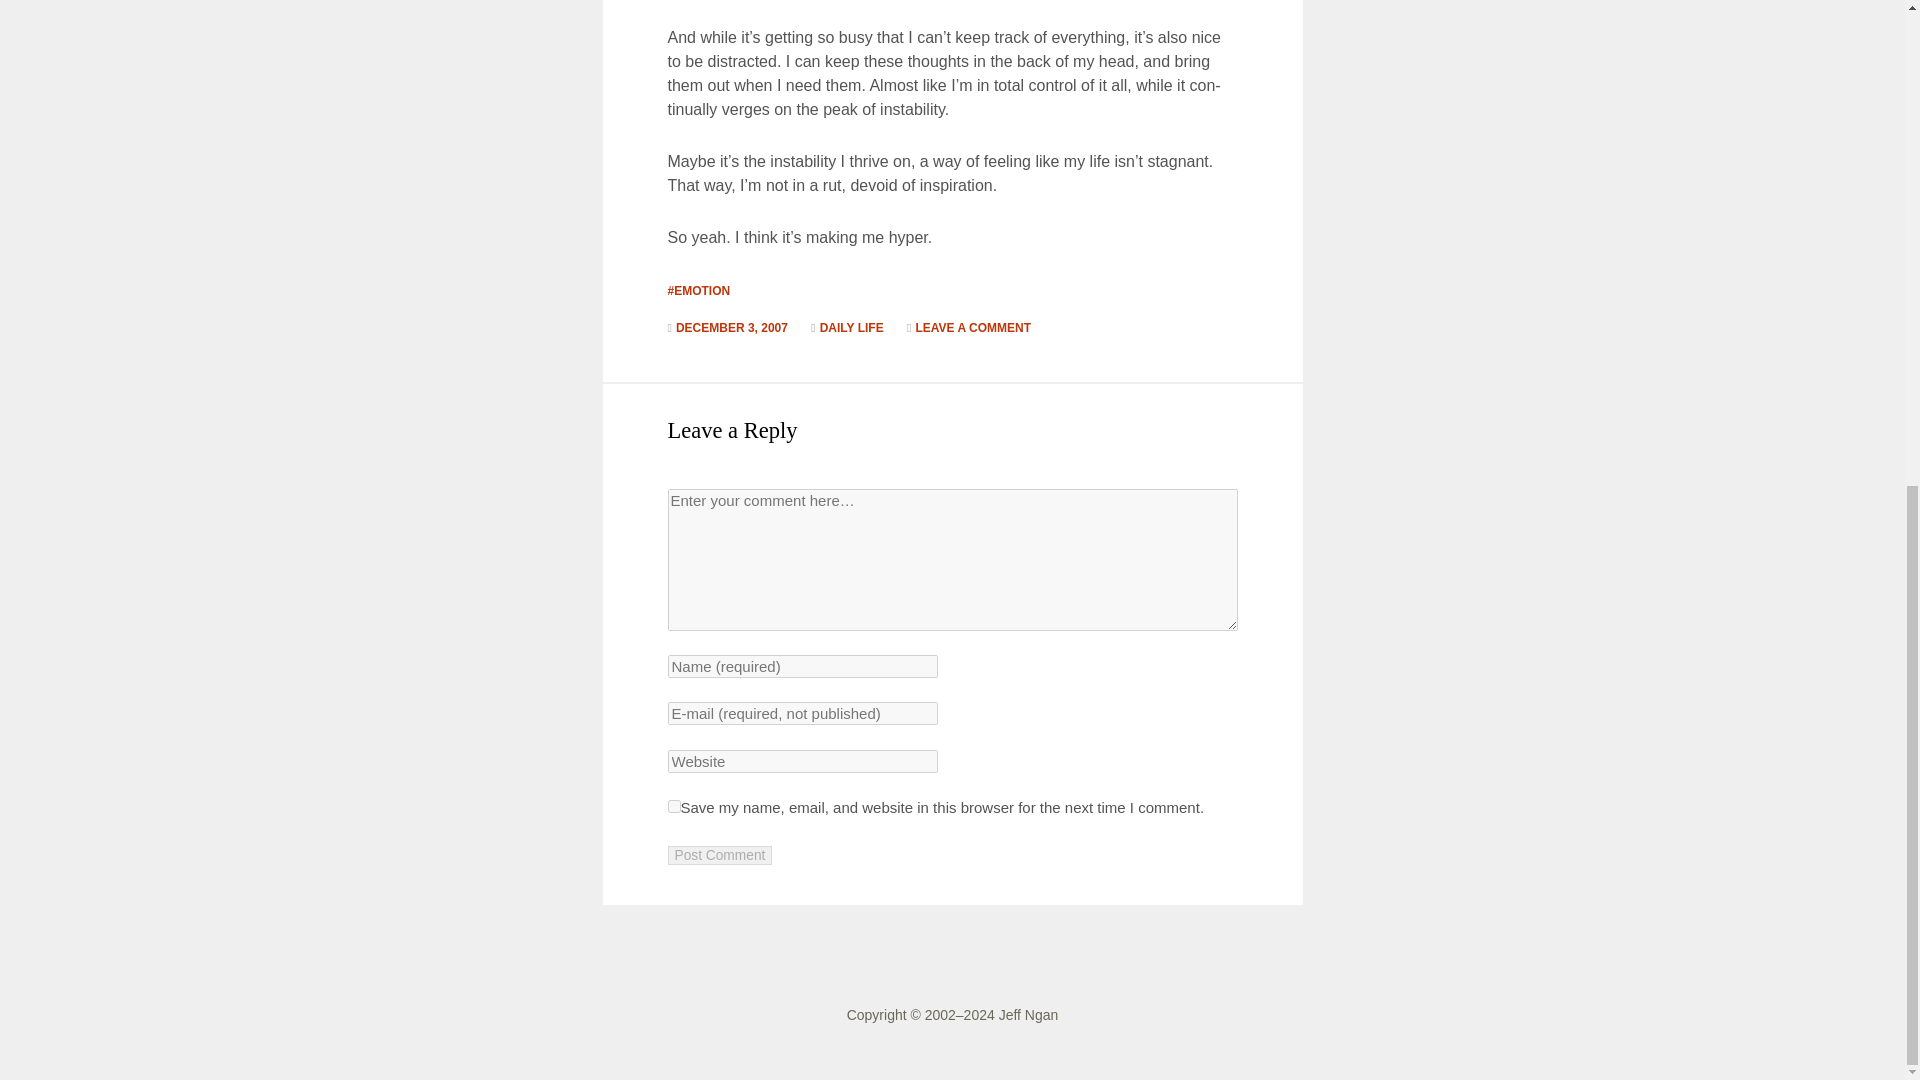 This screenshot has width=1920, height=1080. I want to click on DECEMBER 3, 2007, so click(731, 327).